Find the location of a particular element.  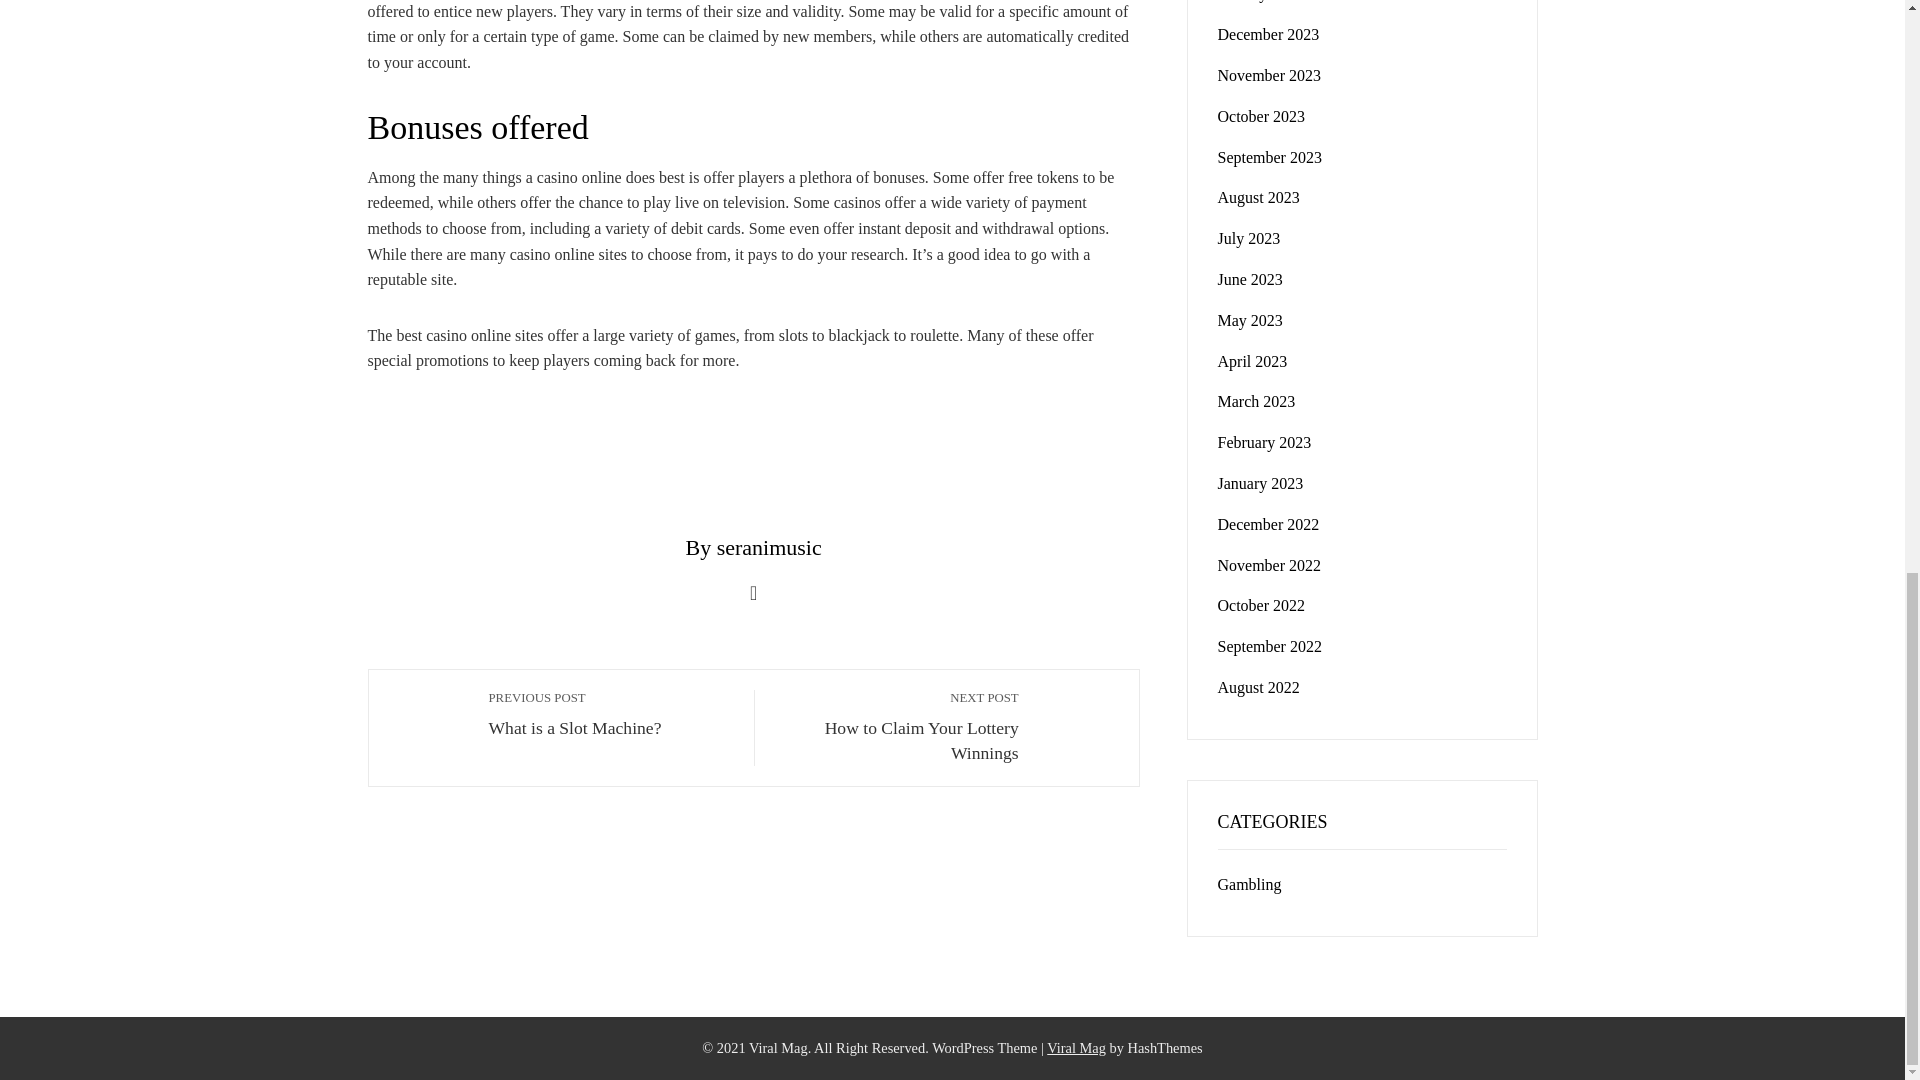

February 2023 is located at coordinates (1260, 1).